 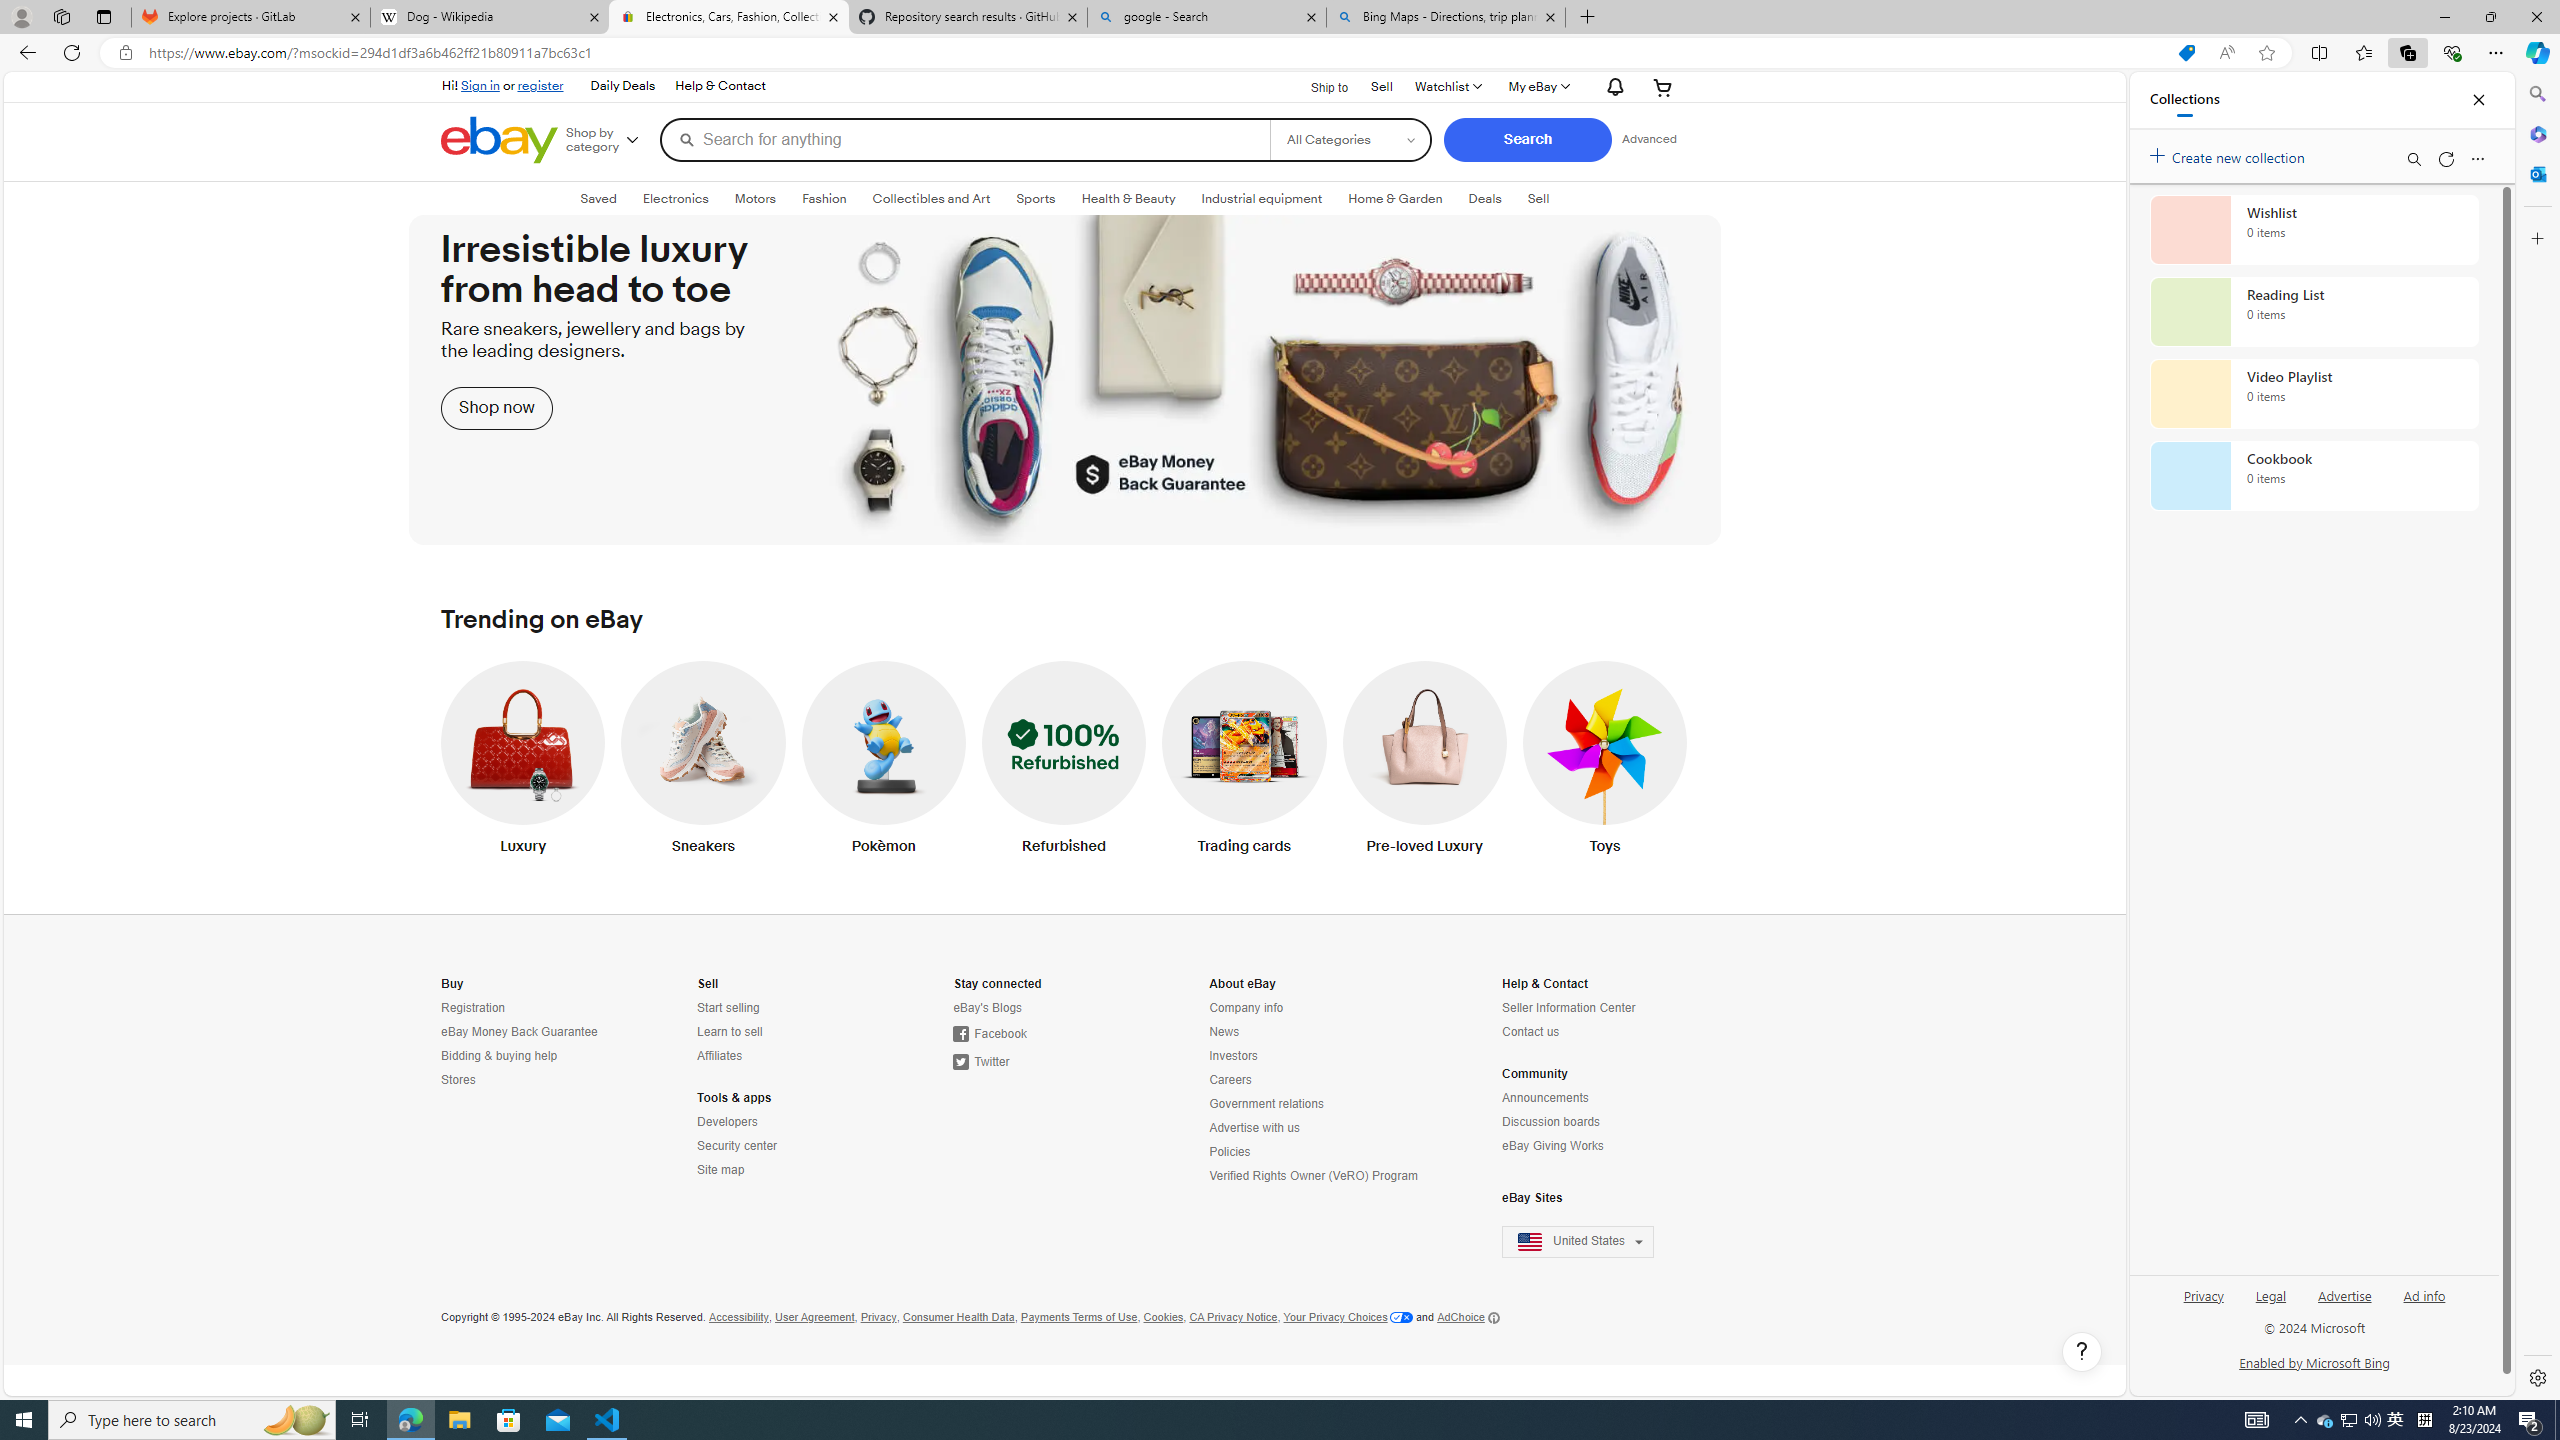 I want to click on eBay Giving Works, so click(x=1554, y=1146).